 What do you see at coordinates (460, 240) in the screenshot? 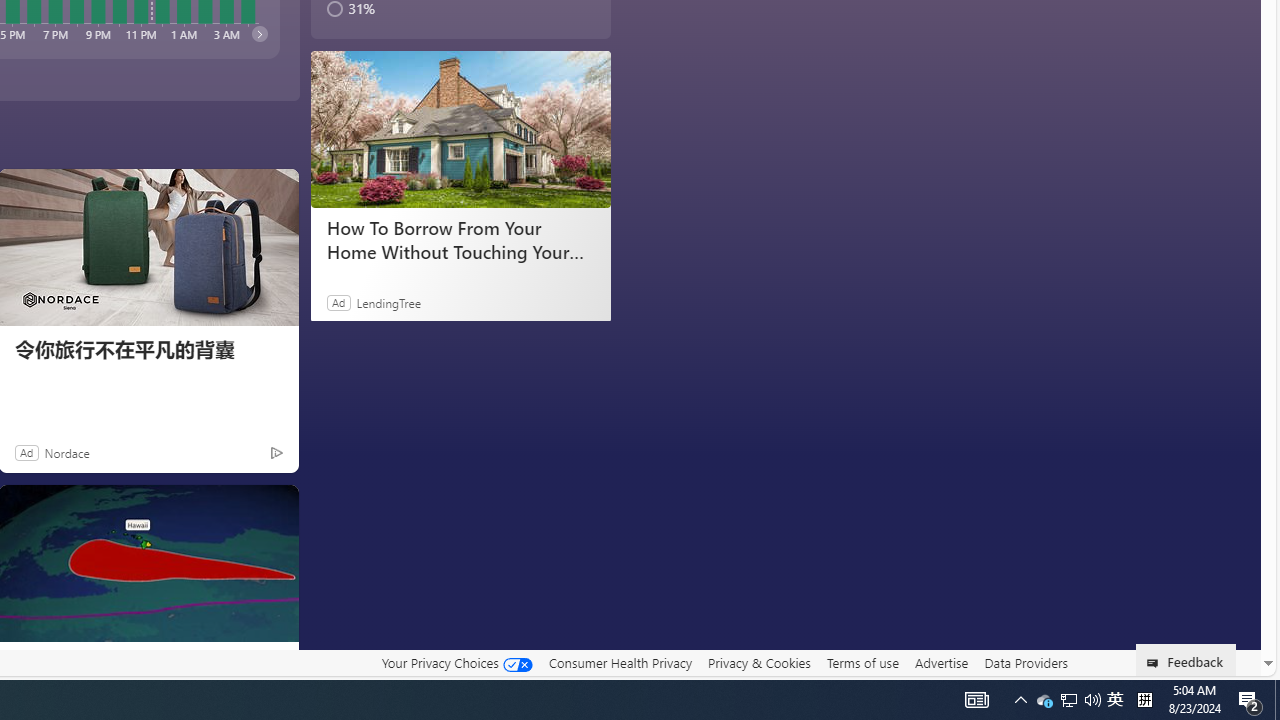
I see `How To Borrow From Your Home Without Touching Your Mortgage` at bounding box center [460, 240].